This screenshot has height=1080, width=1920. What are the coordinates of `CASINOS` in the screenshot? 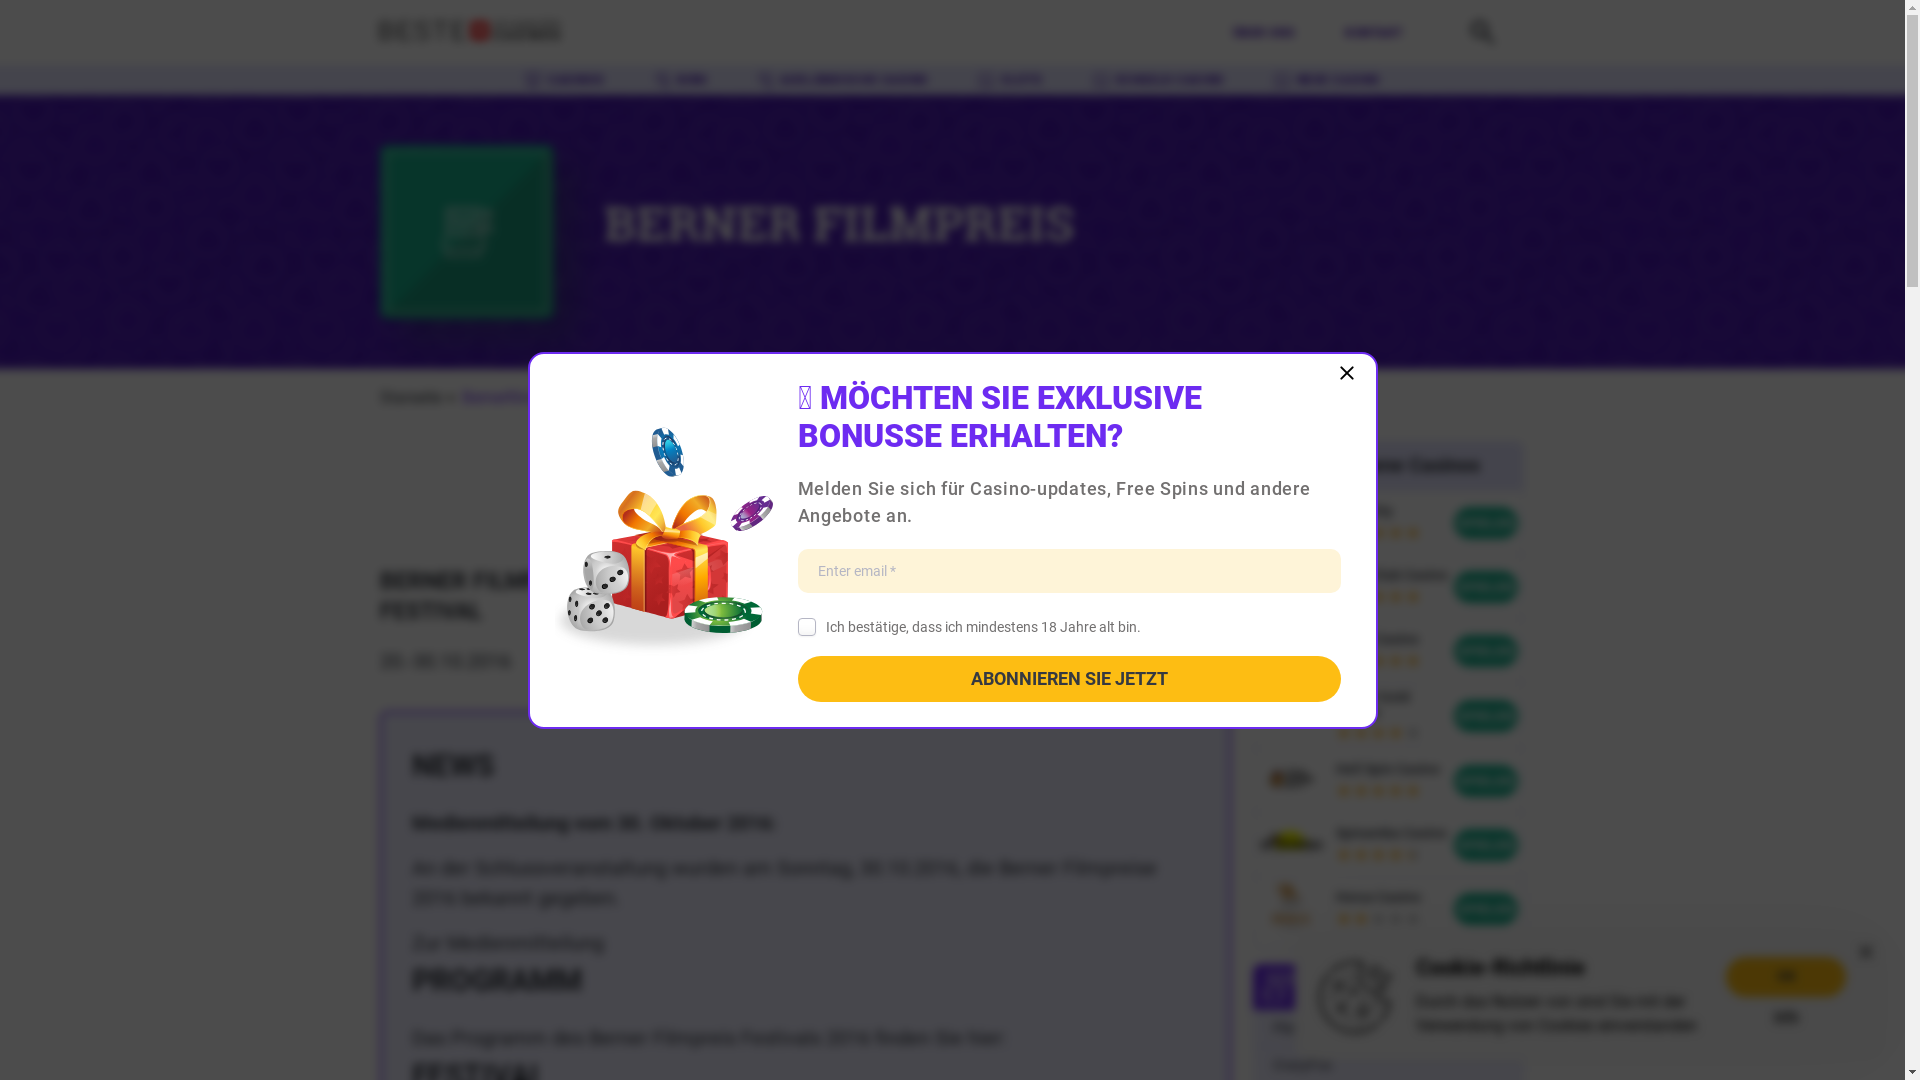 It's located at (564, 80).